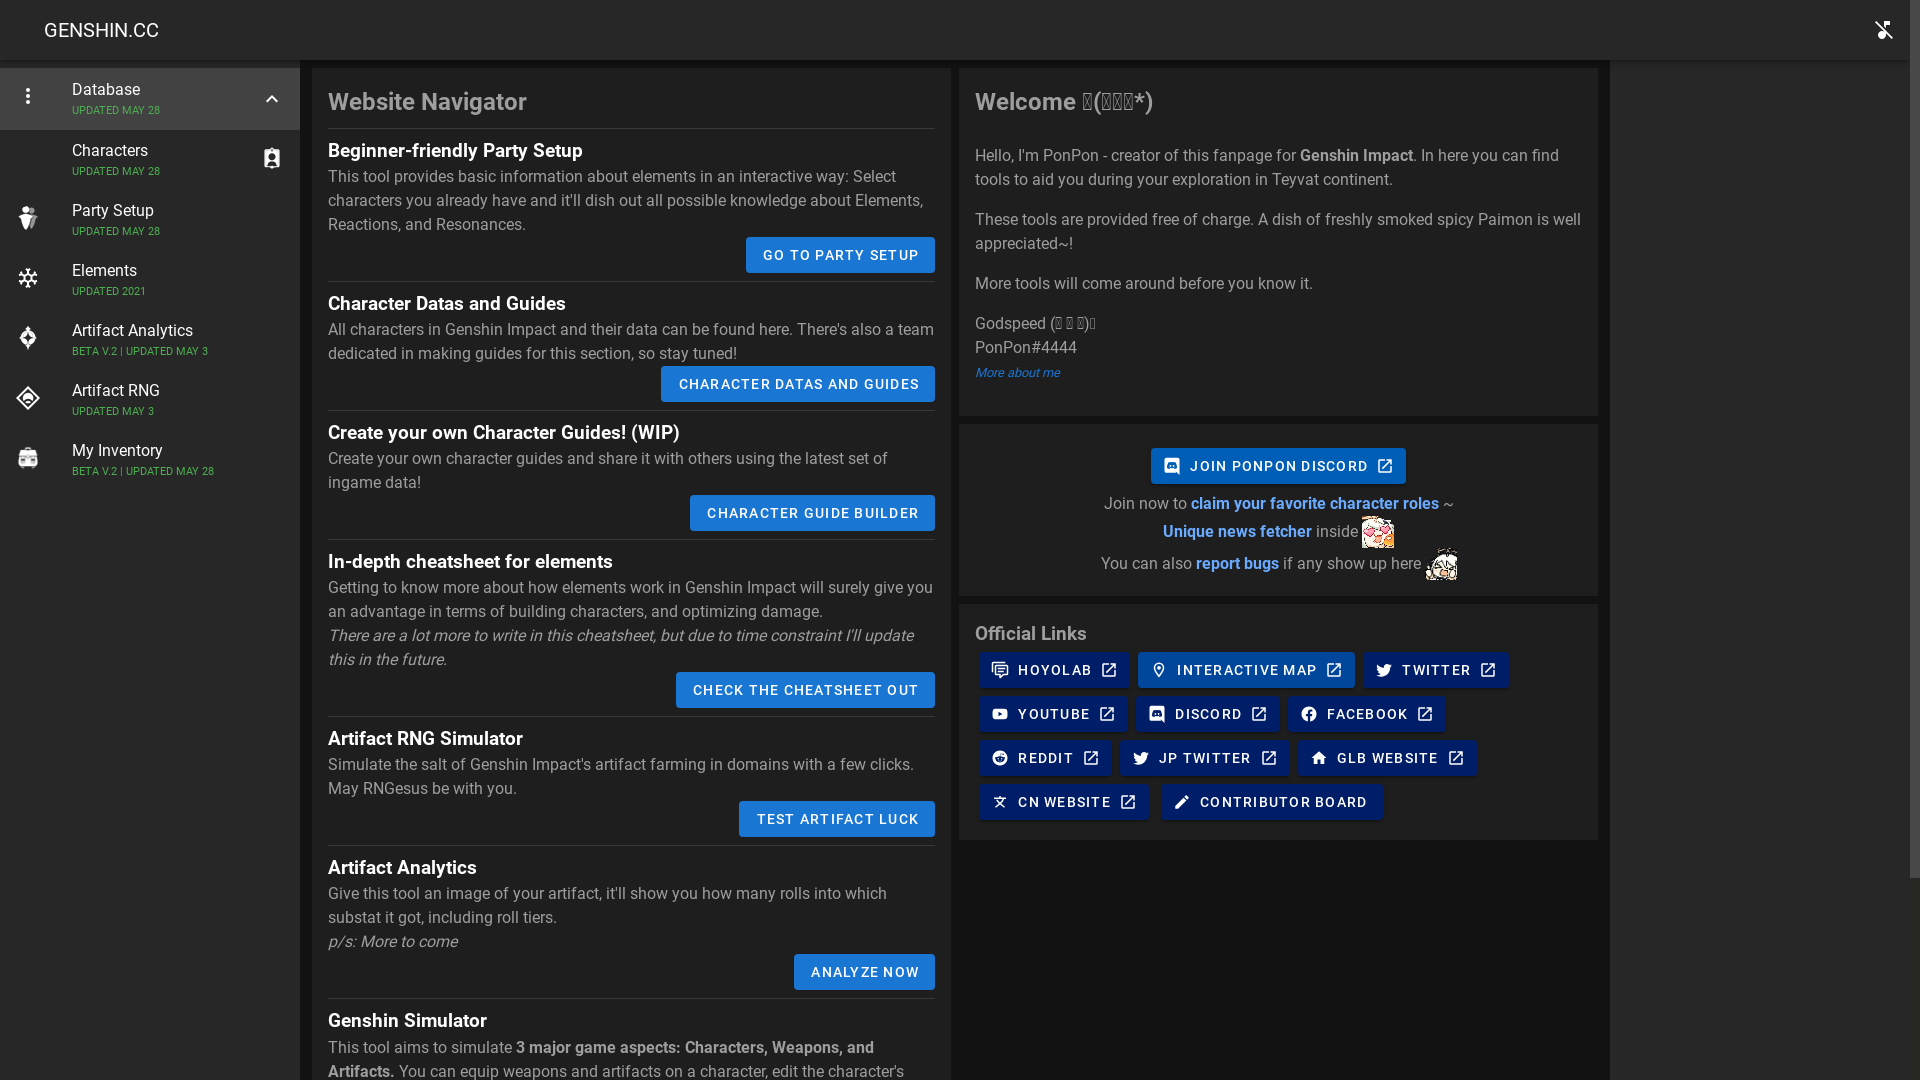 This screenshot has height=1080, width=1920. Describe the element at coordinates (806, 690) in the screenshot. I see `CHECK THE CHEATSHEET OUT` at that location.